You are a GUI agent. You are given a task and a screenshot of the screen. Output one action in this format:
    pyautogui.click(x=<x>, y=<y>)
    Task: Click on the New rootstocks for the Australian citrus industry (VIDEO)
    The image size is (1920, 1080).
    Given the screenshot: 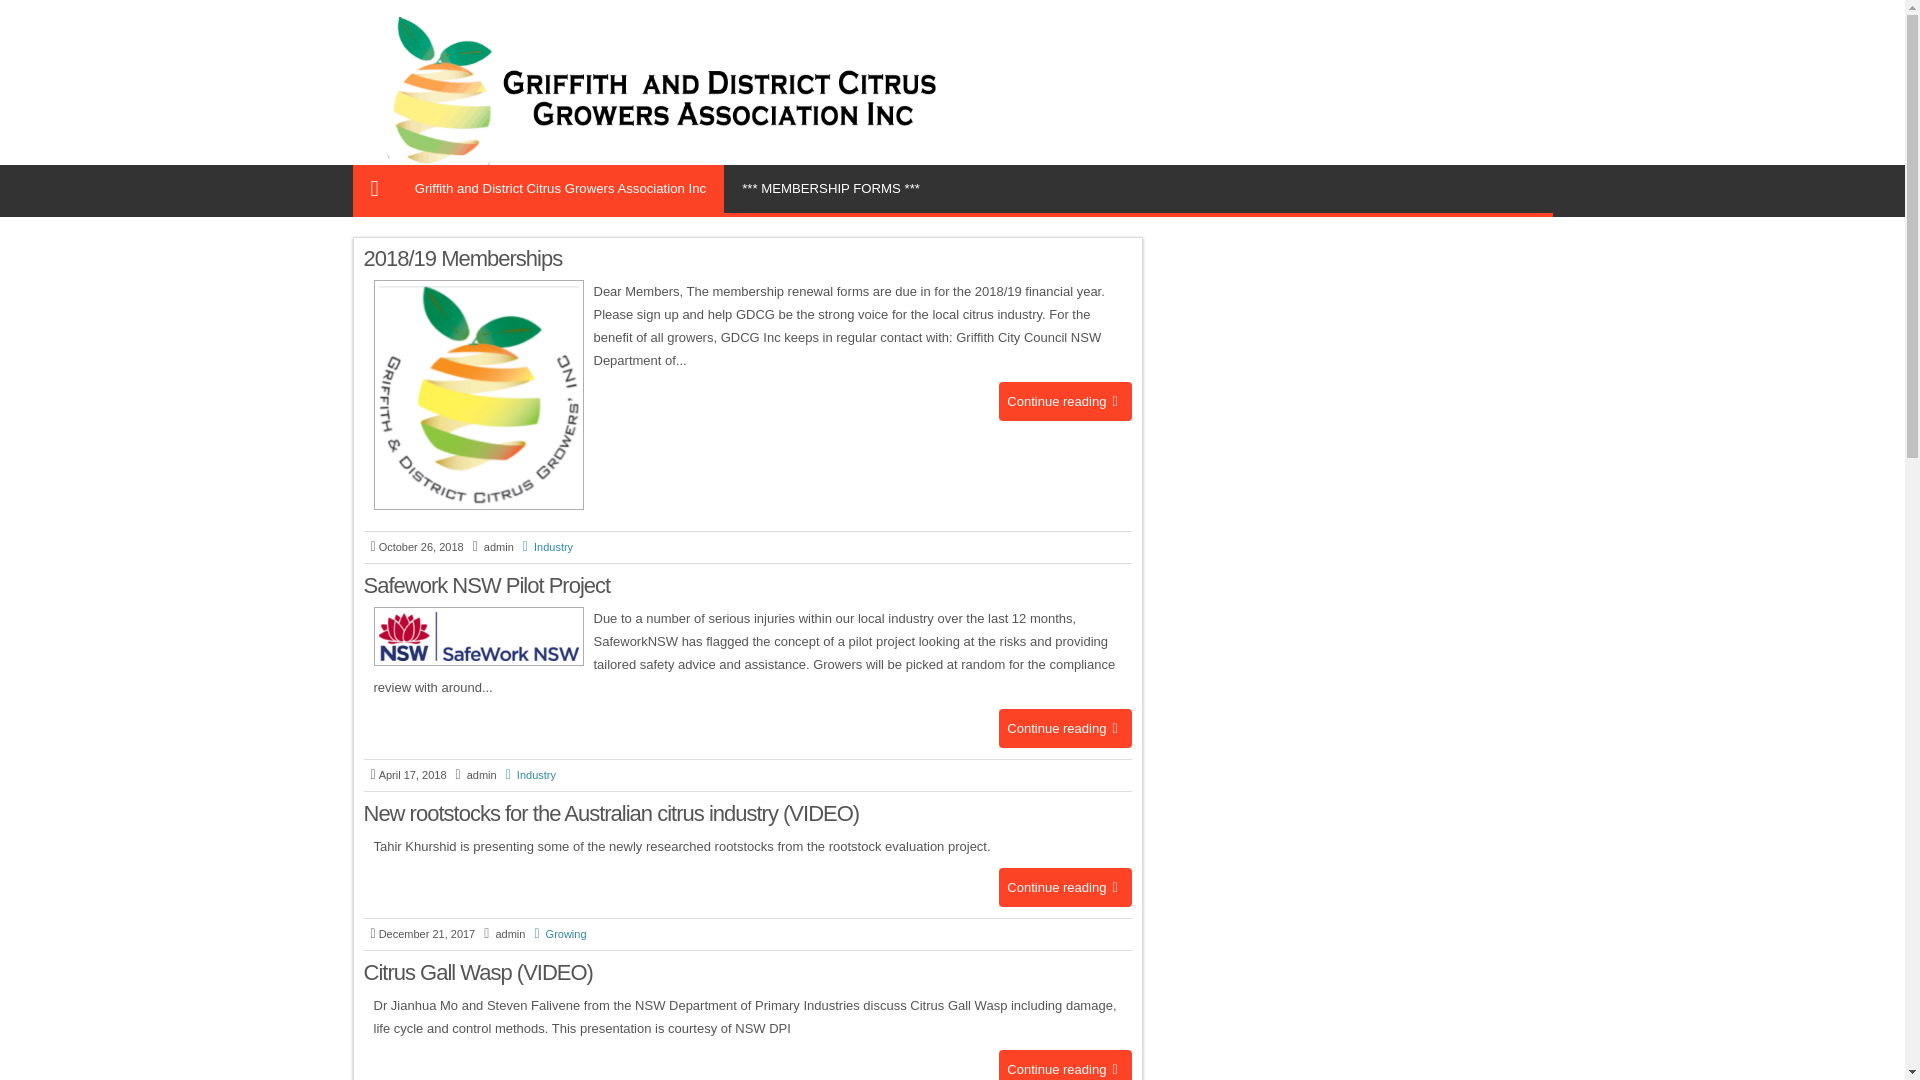 What is the action you would take?
    pyautogui.click(x=612, y=814)
    